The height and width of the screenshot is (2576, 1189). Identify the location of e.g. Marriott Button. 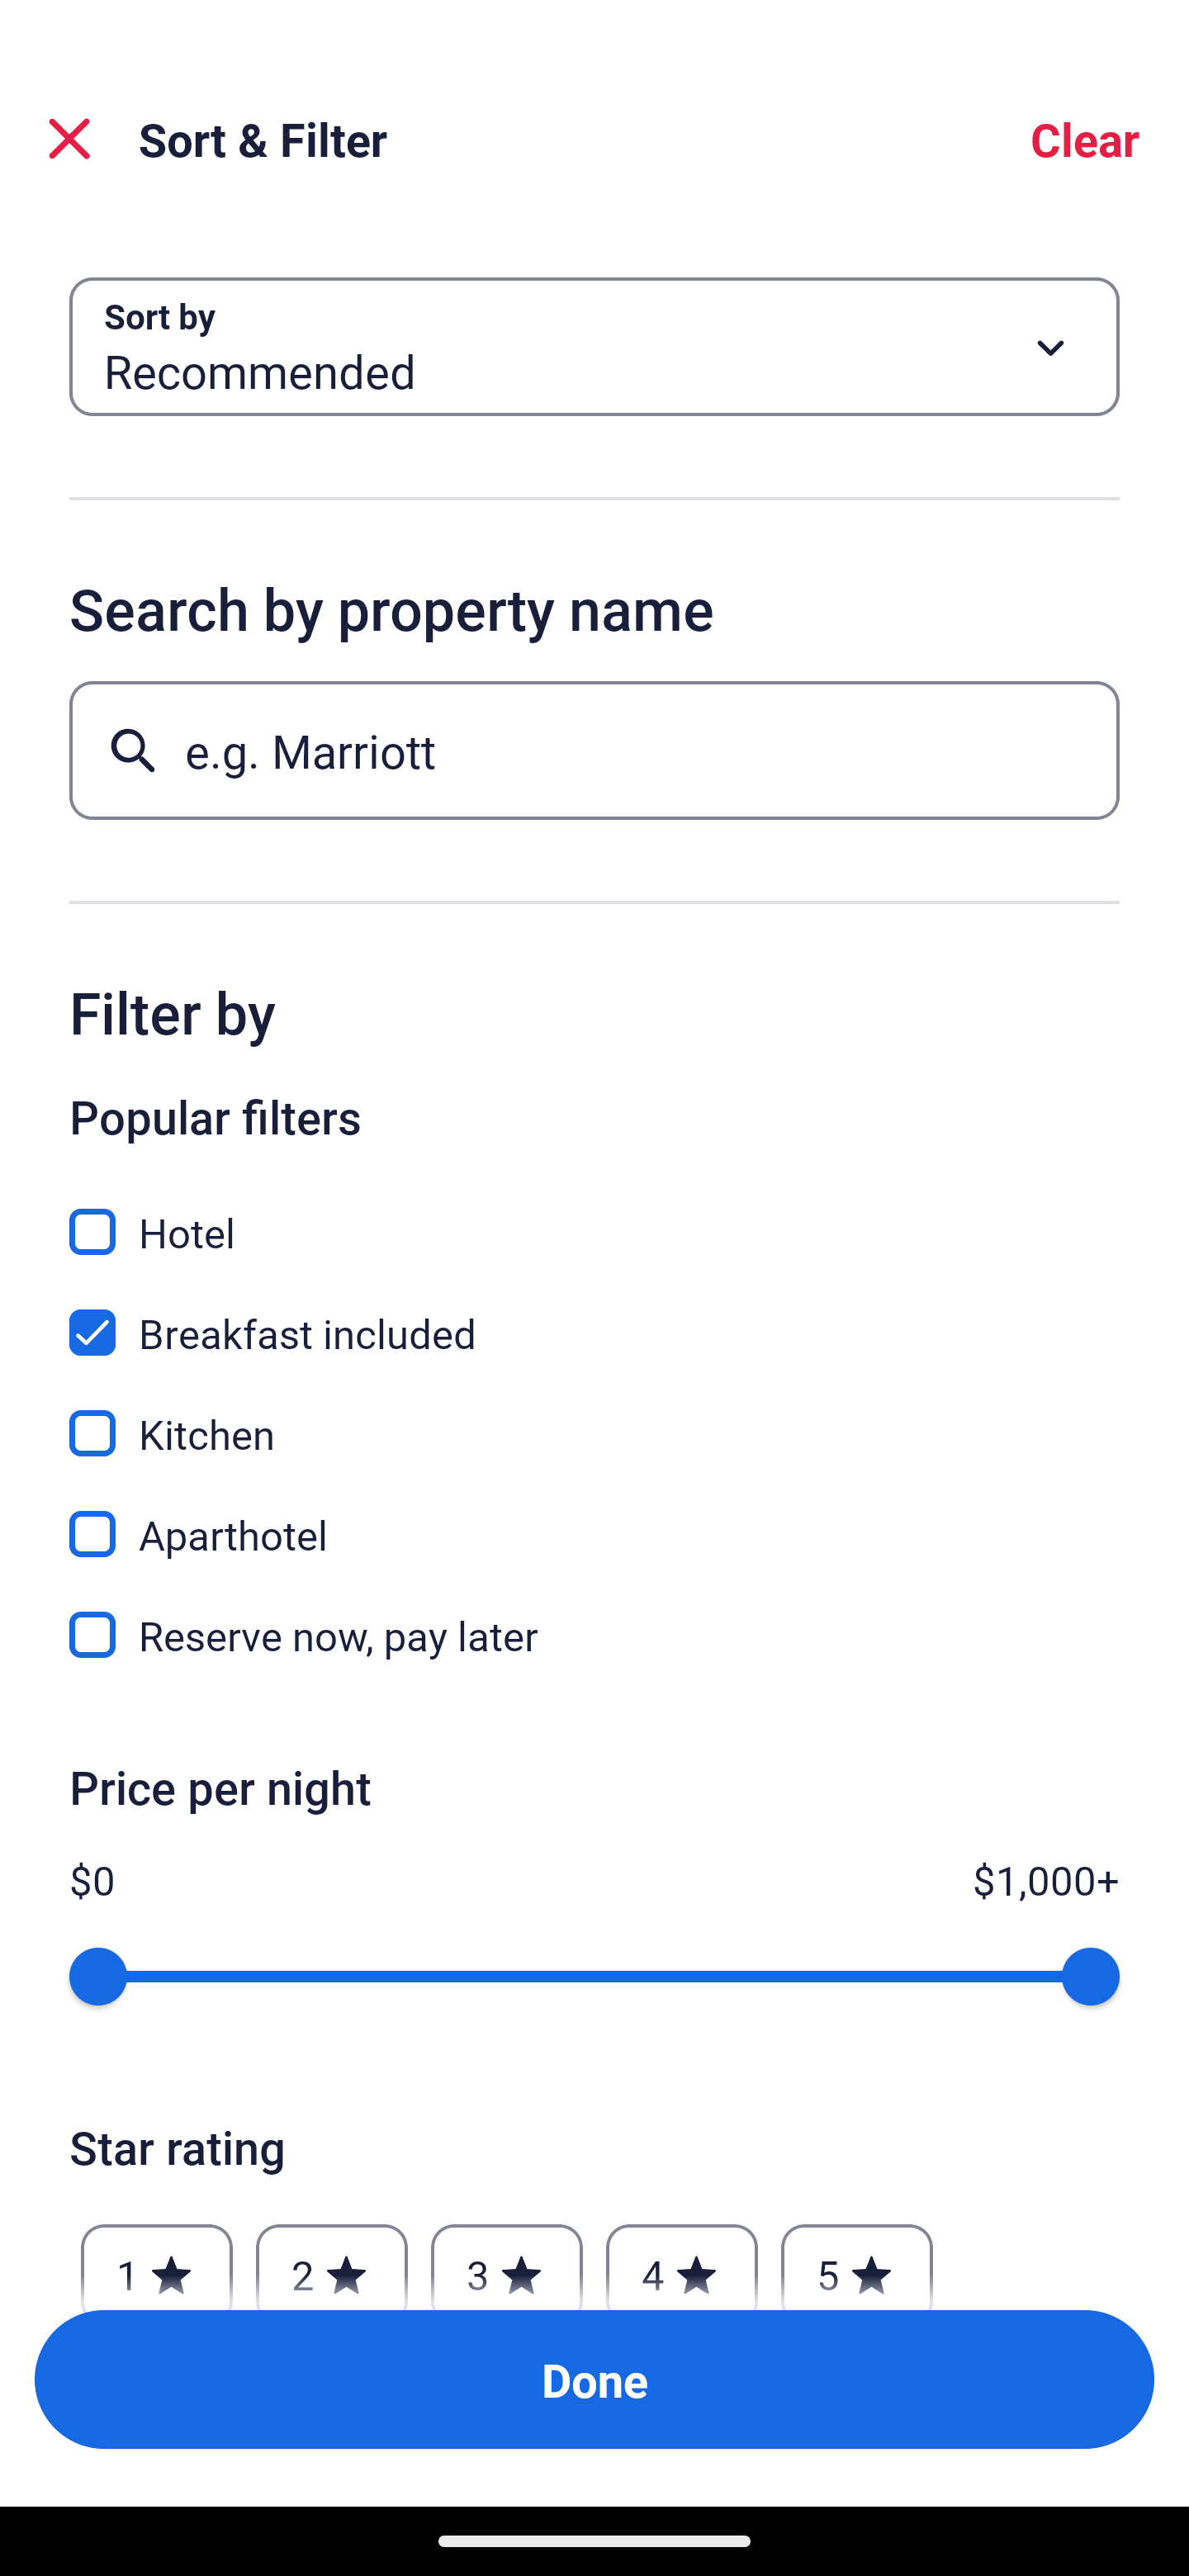
(594, 750).